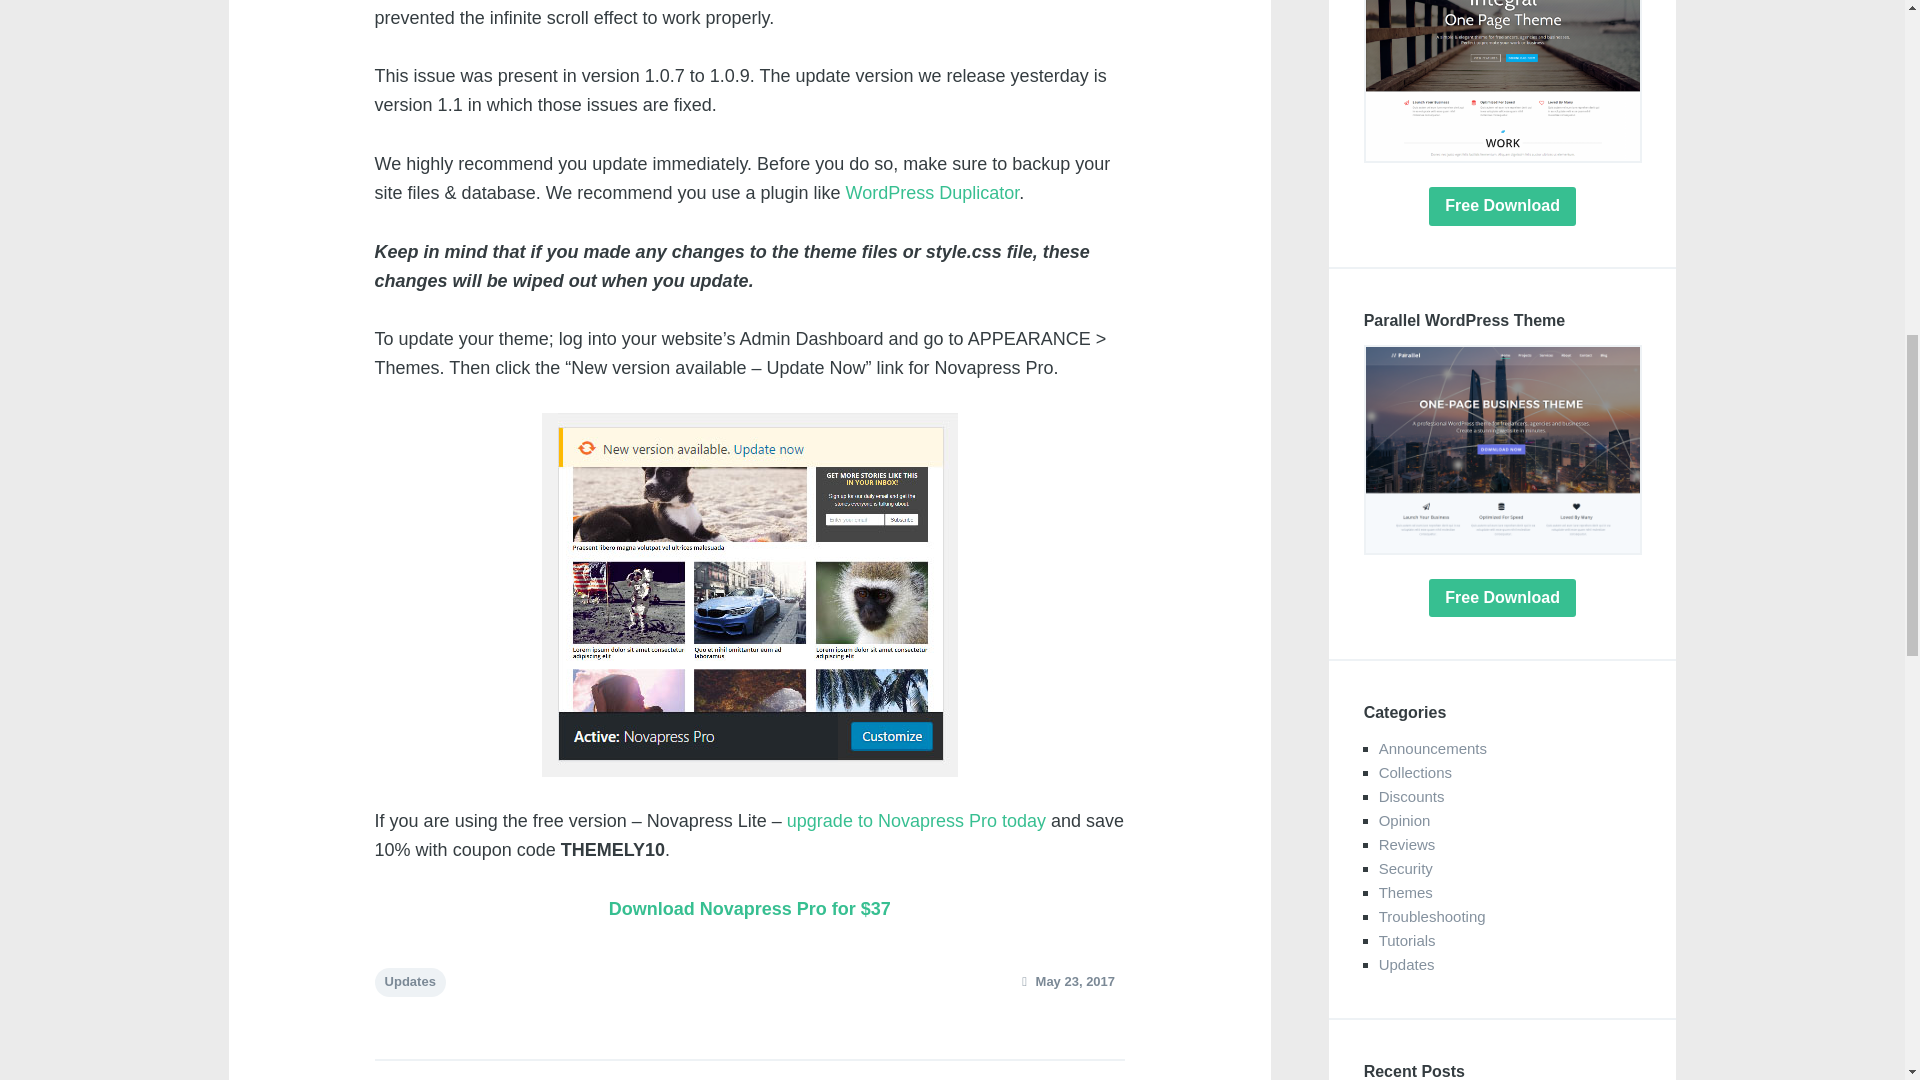 This screenshot has height=1080, width=1920. I want to click on Collections, so click(1414, 772).